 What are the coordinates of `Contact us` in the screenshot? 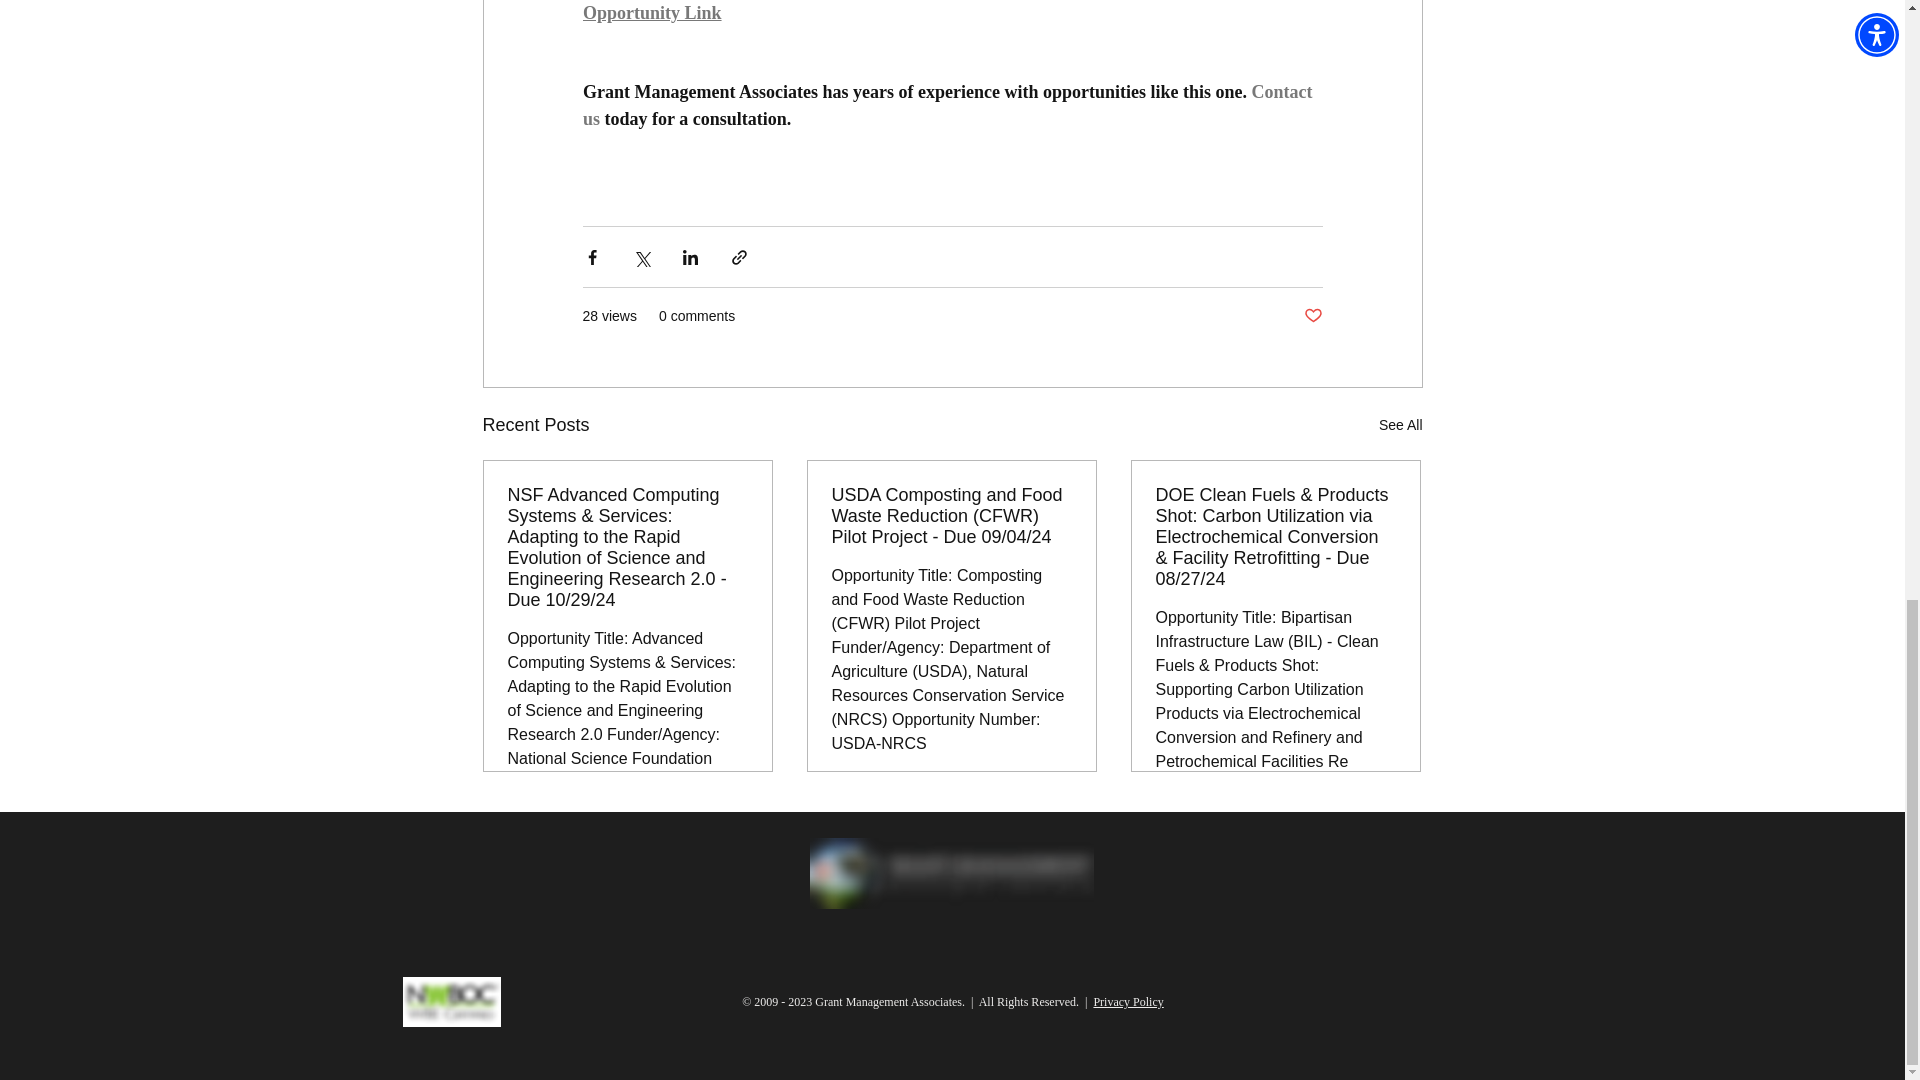 It's located at (948, 105).